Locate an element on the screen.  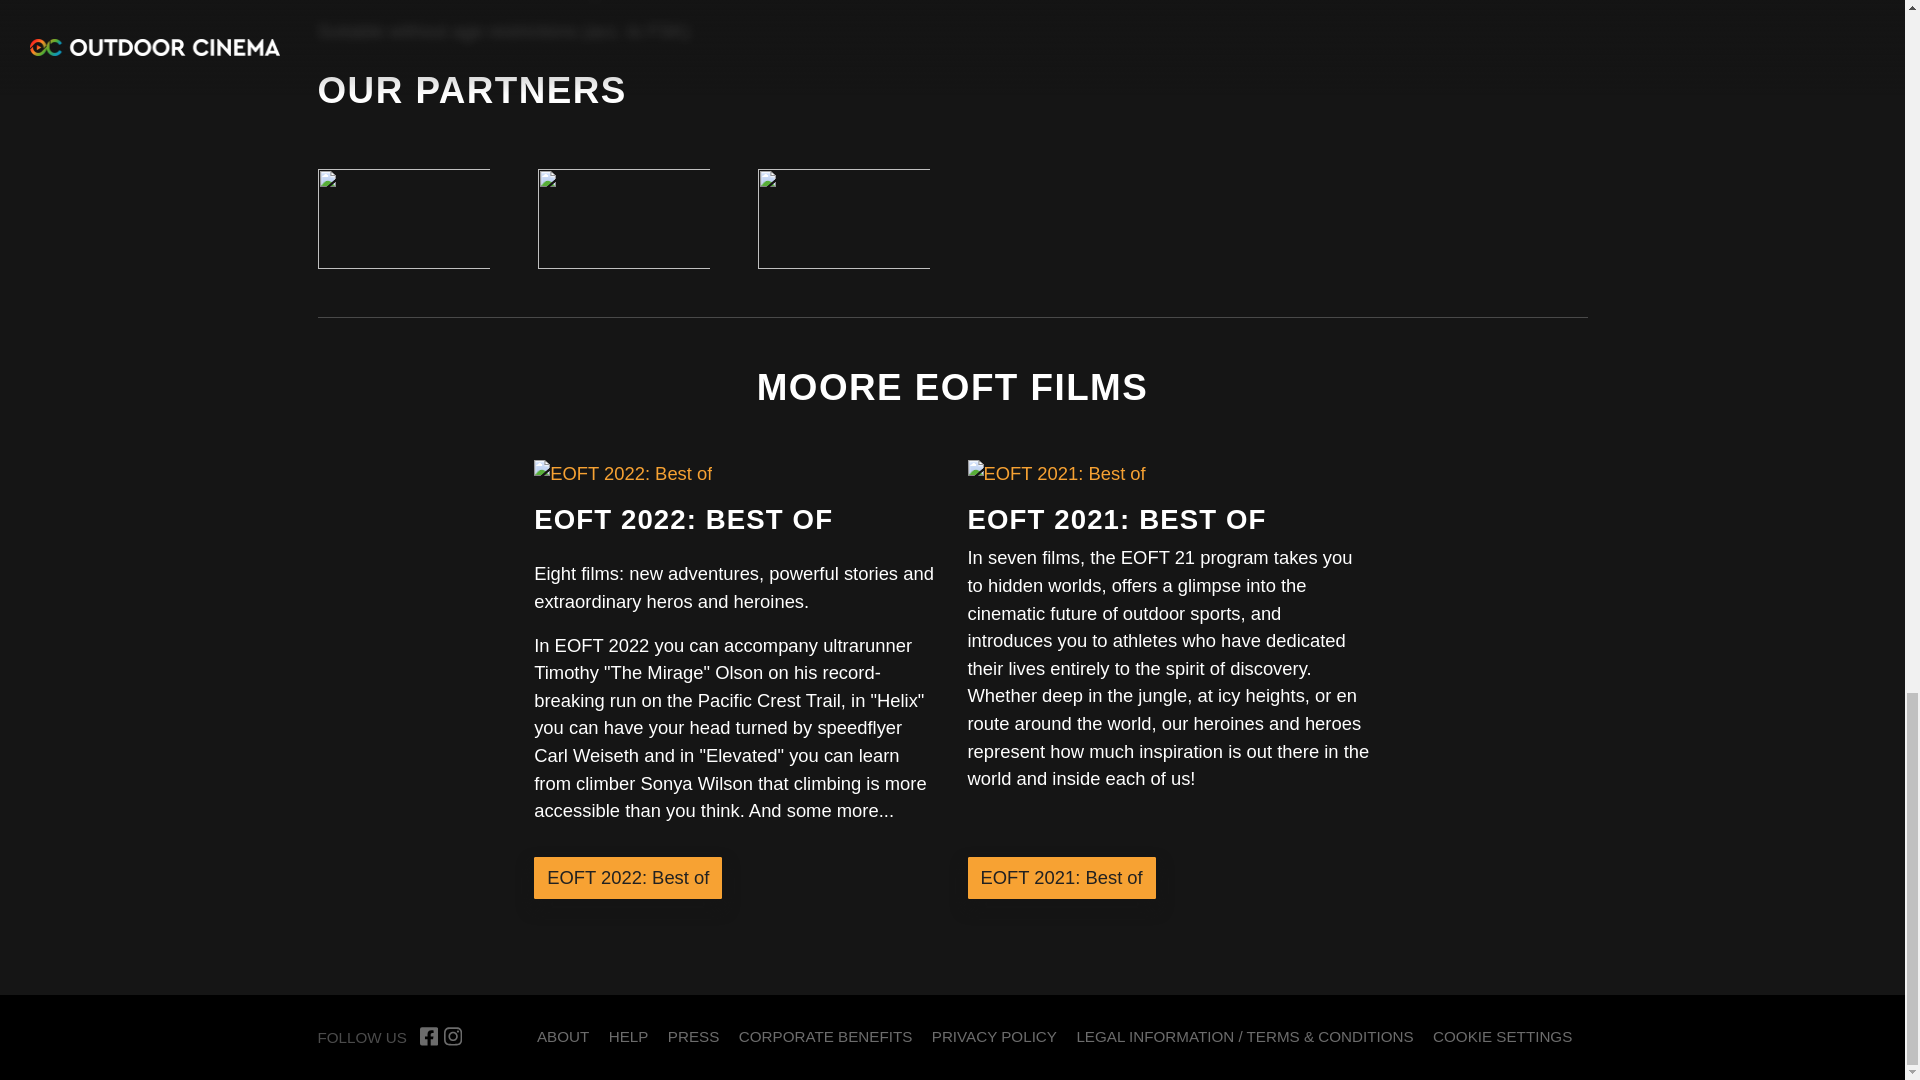
PRIVACY POLICY is located at coordinates (994, 1037).